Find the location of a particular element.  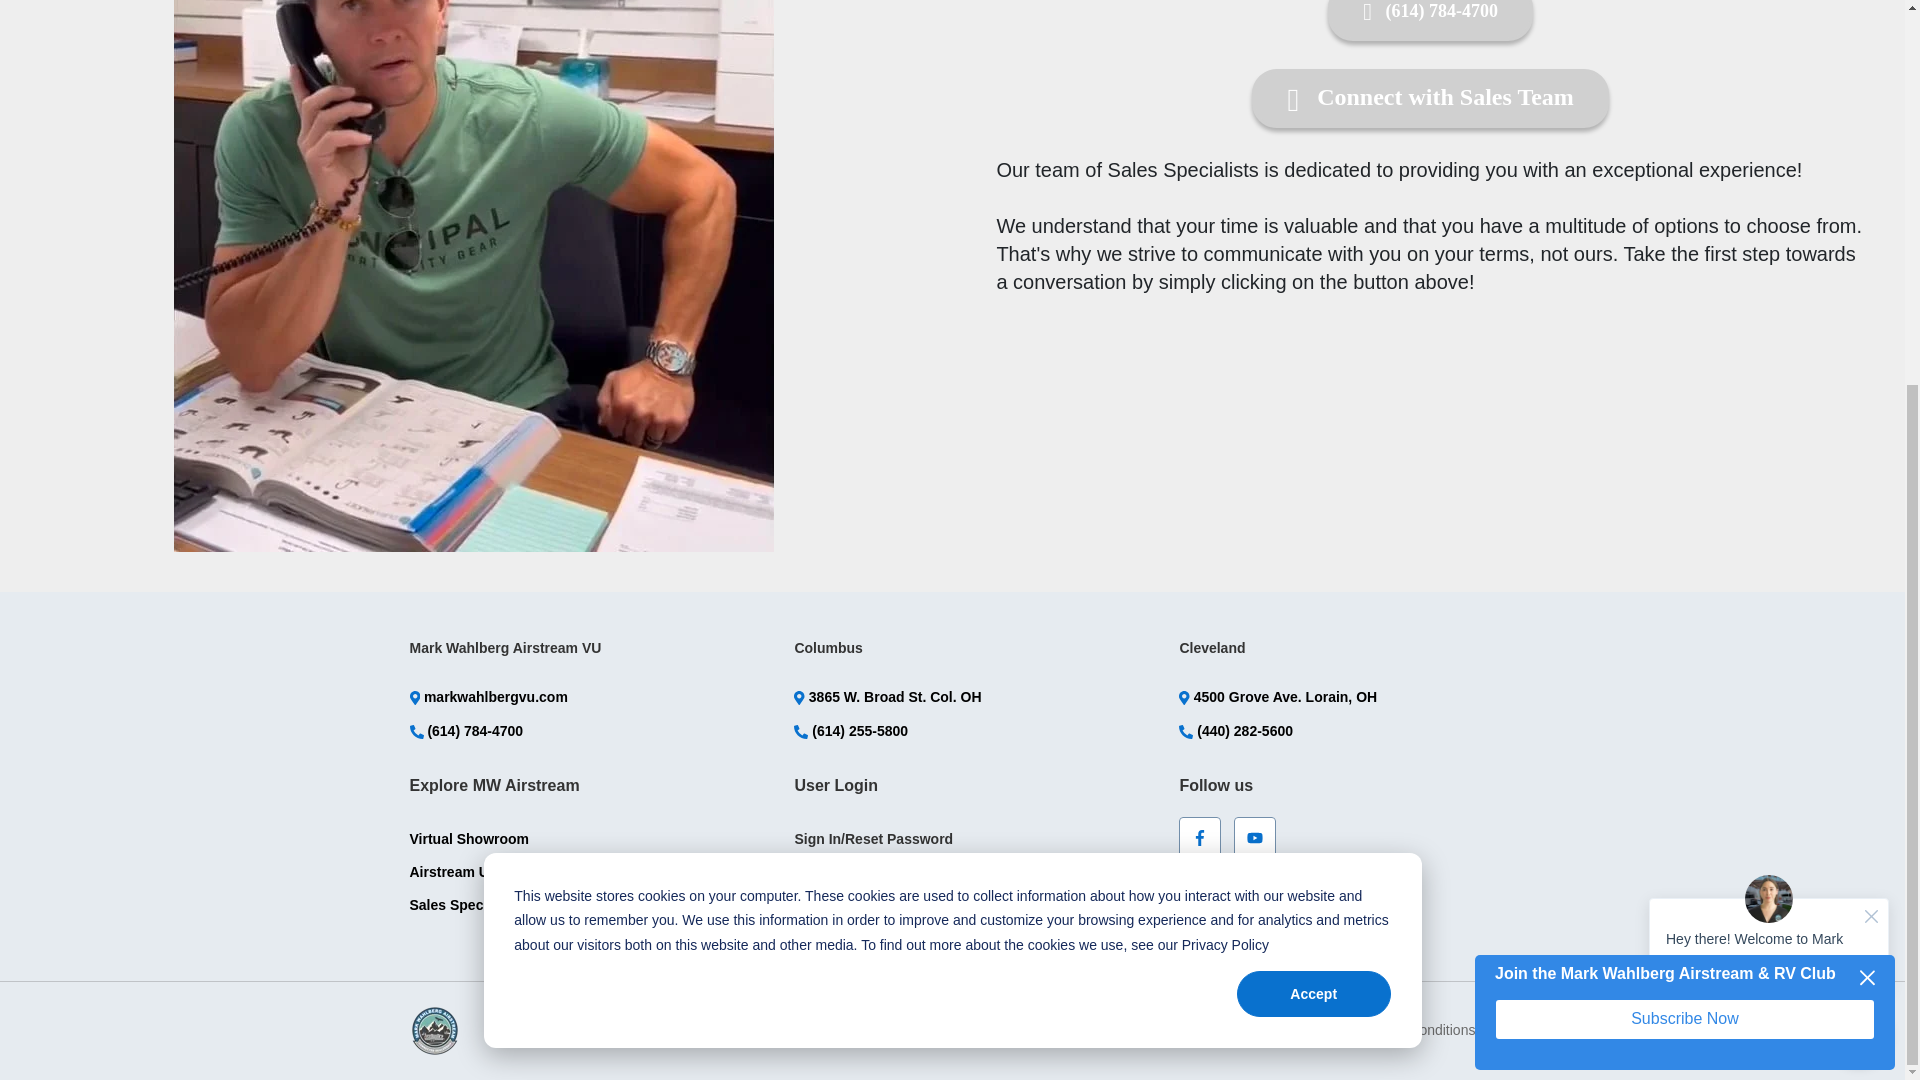

Sales Specialists is located at coordinates (467, 904).